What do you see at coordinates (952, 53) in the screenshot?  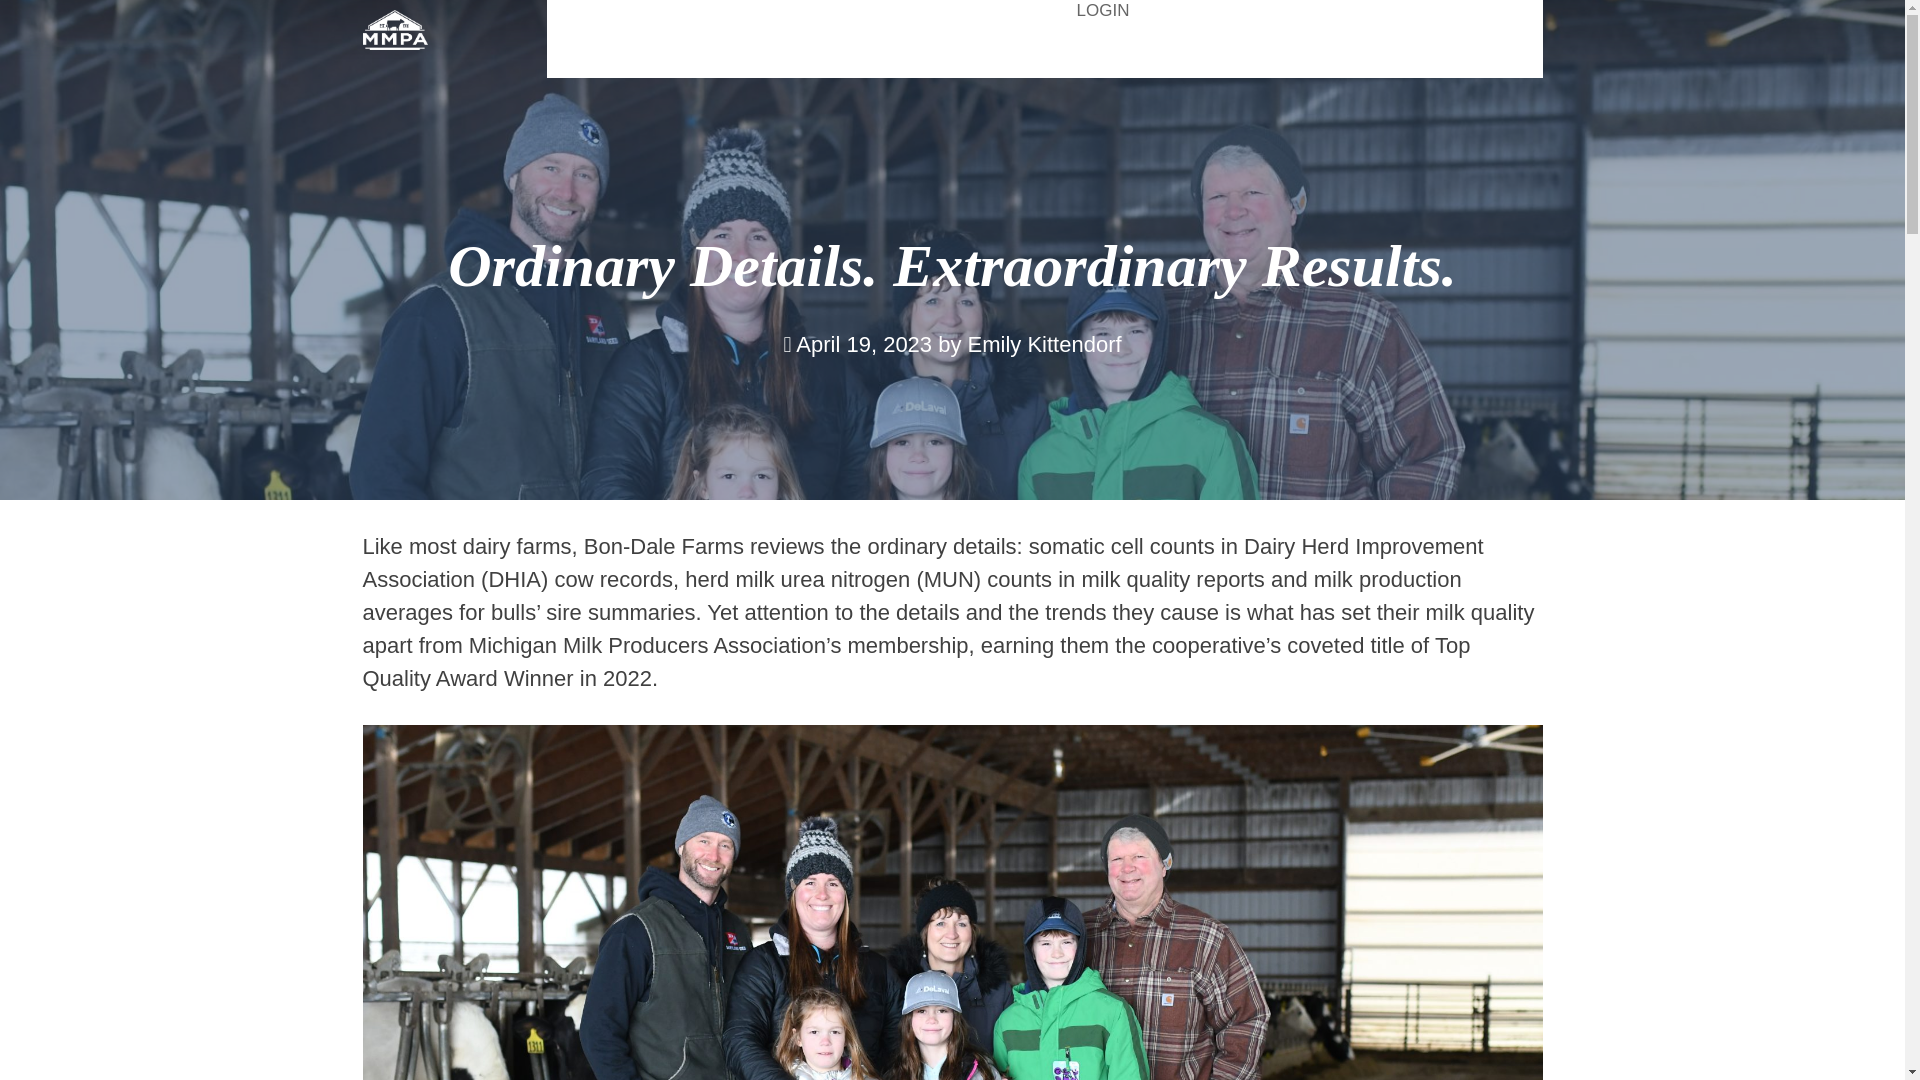 I see `PRODUCTS` at bounding box center [952, 53].